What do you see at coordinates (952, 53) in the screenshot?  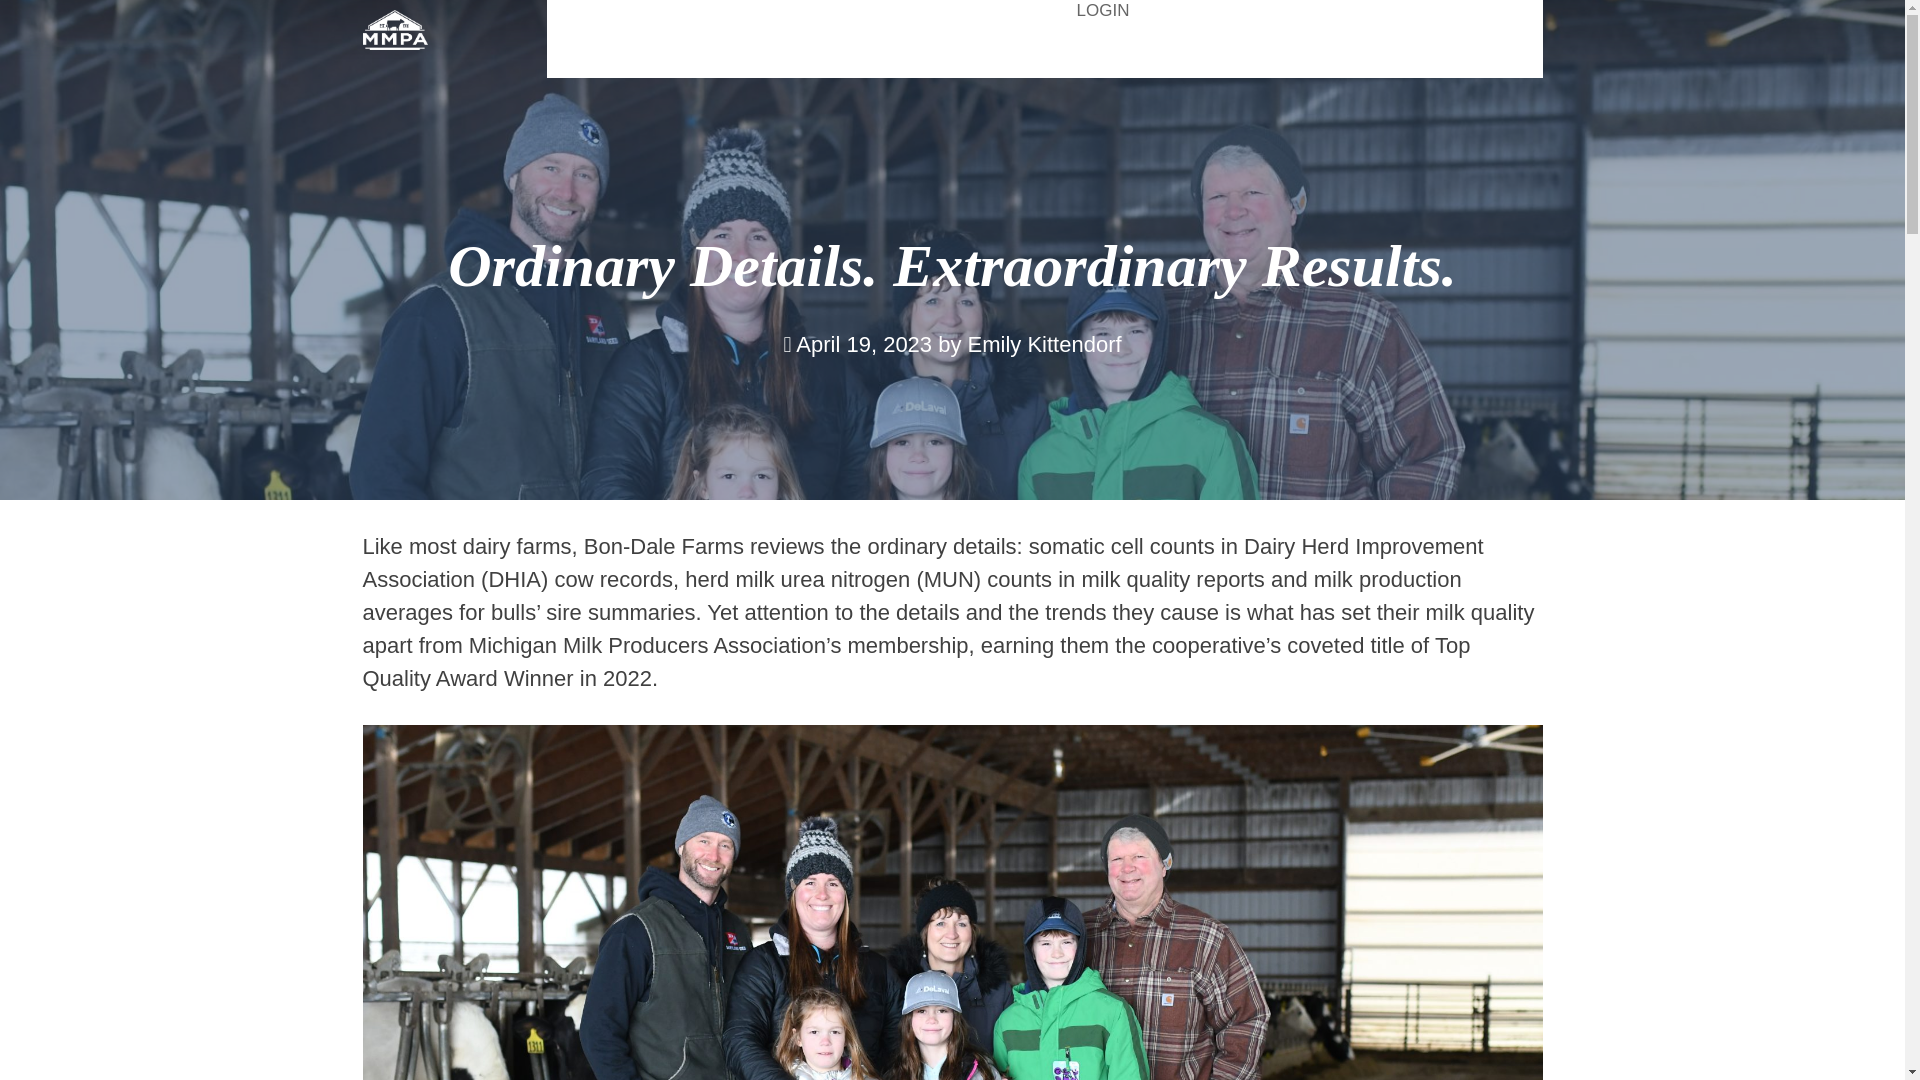 I see `PRODUCTS` at bounding box center [952, 53].